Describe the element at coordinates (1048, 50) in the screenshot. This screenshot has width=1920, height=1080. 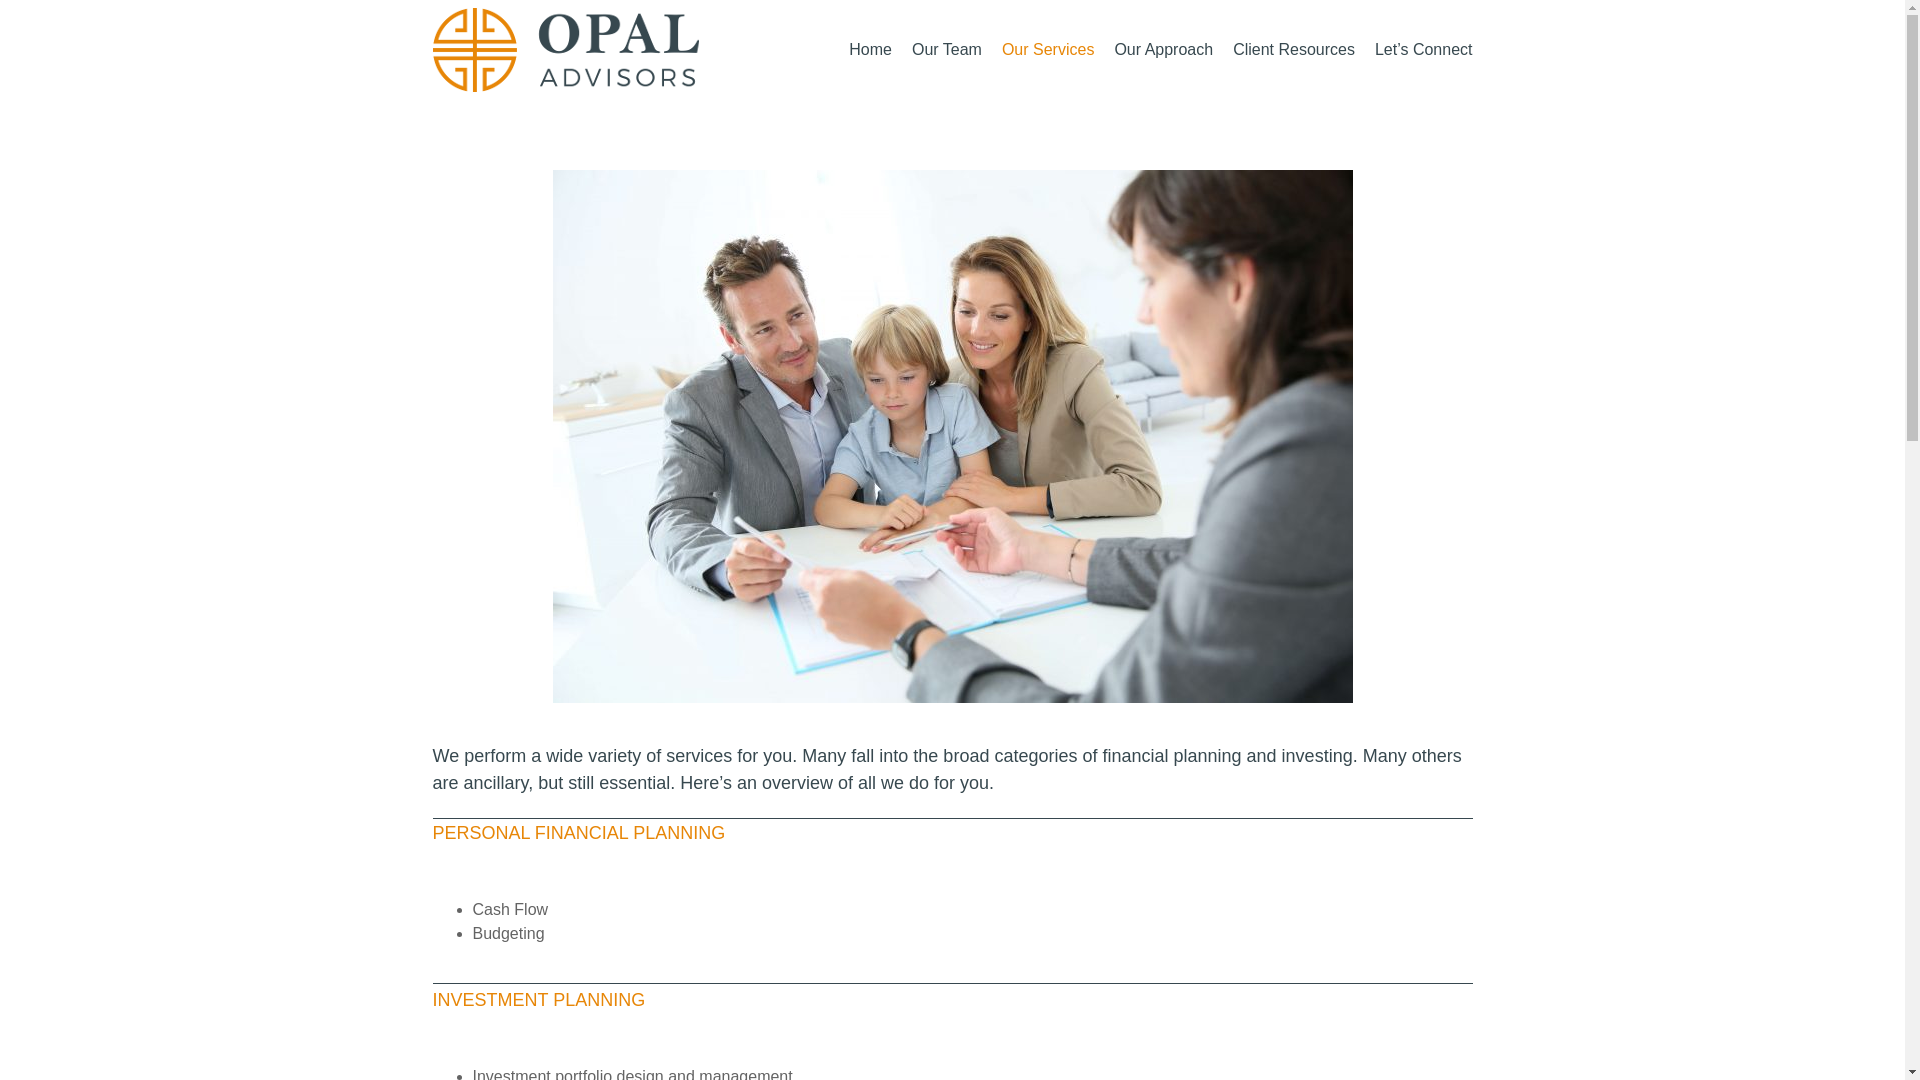
I see `Our Services` at that location.